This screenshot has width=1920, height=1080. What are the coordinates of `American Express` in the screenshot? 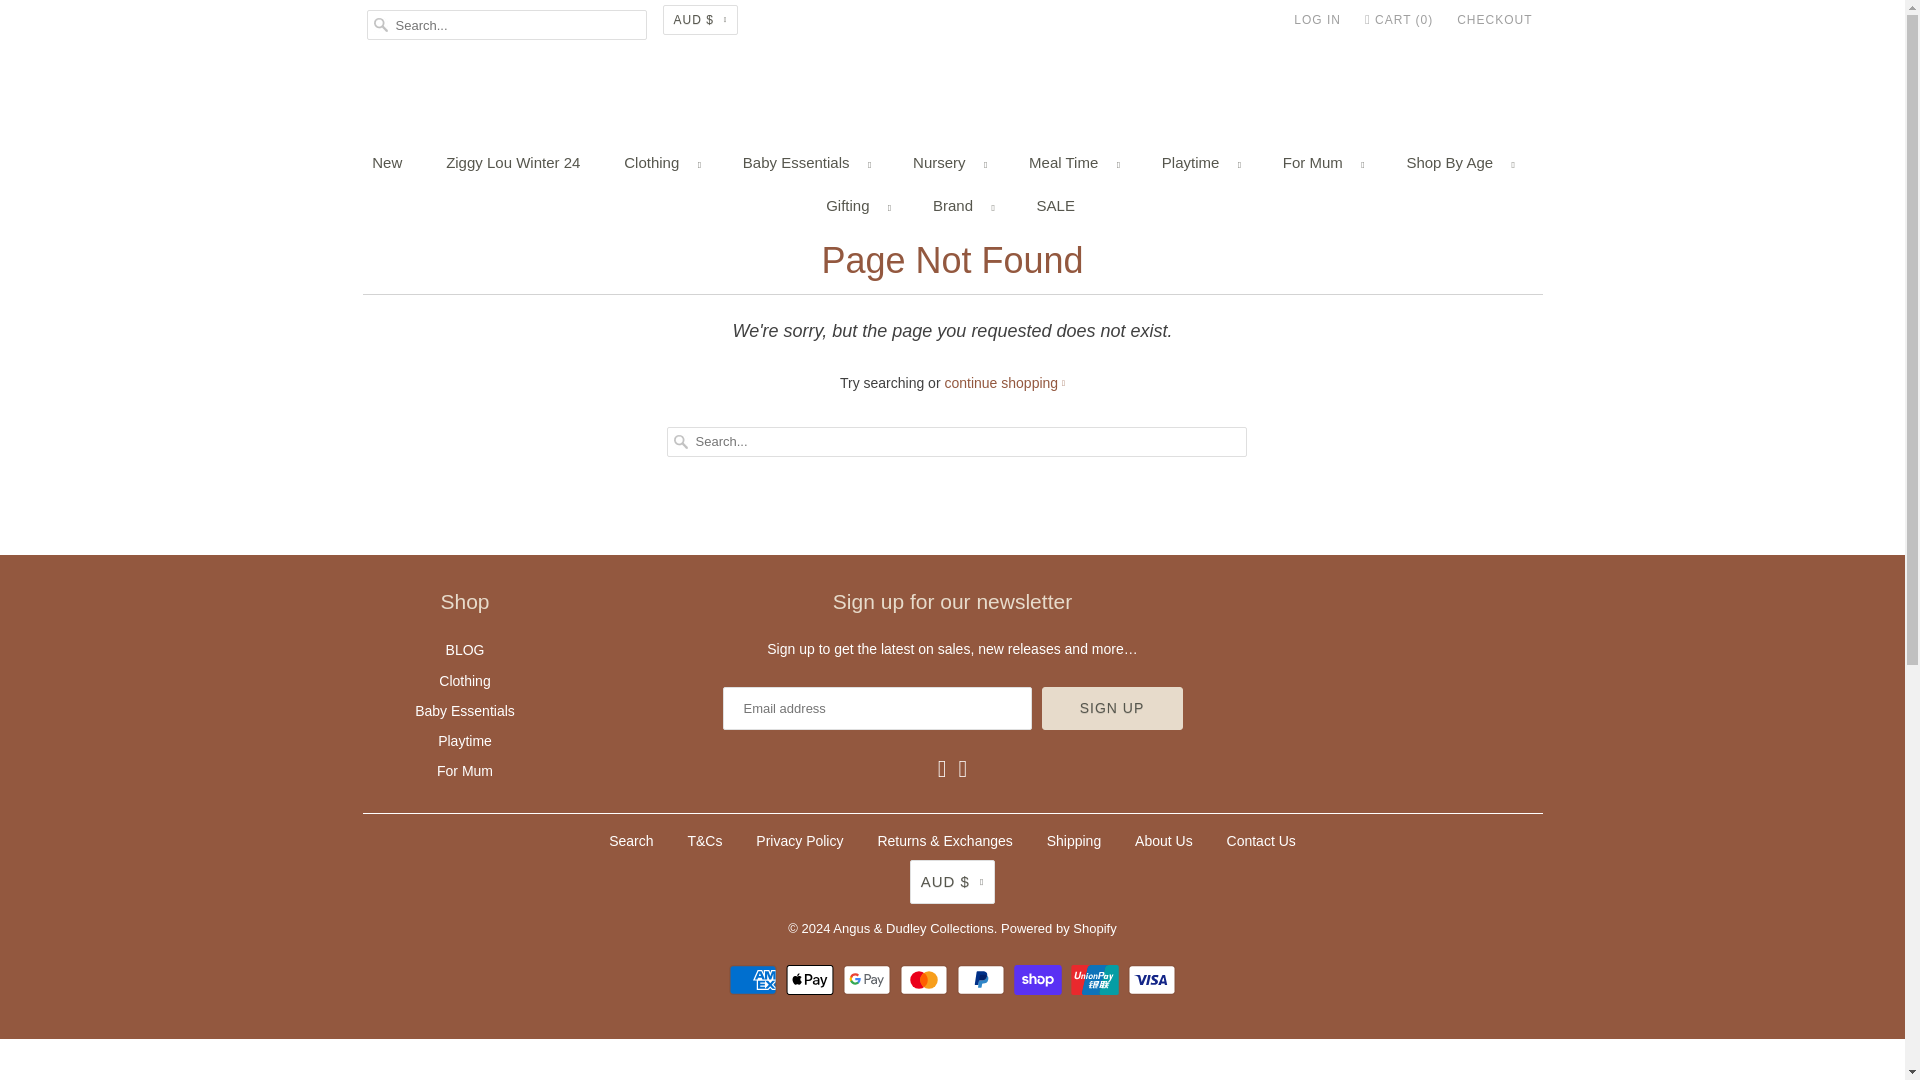 It's located at (755, 980).